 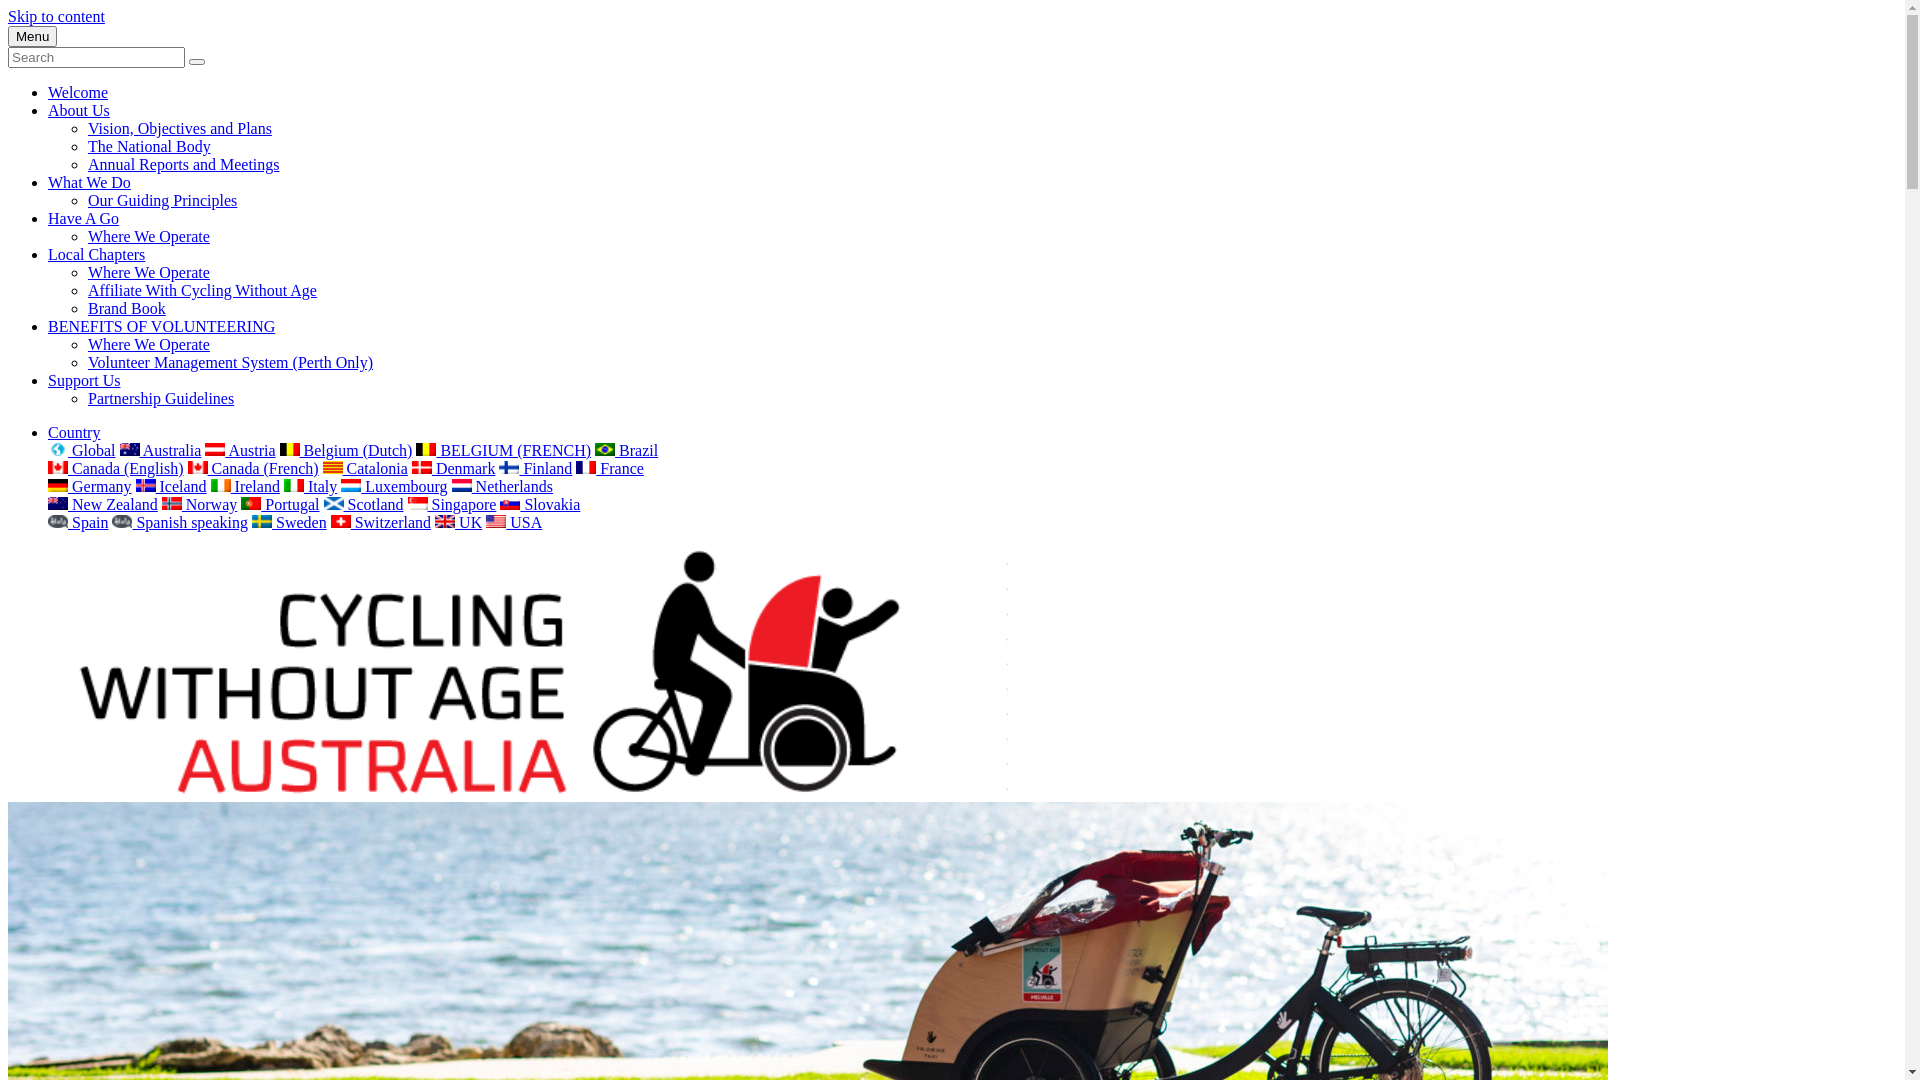 I want to click on  UK, so click(x=458, y=522).